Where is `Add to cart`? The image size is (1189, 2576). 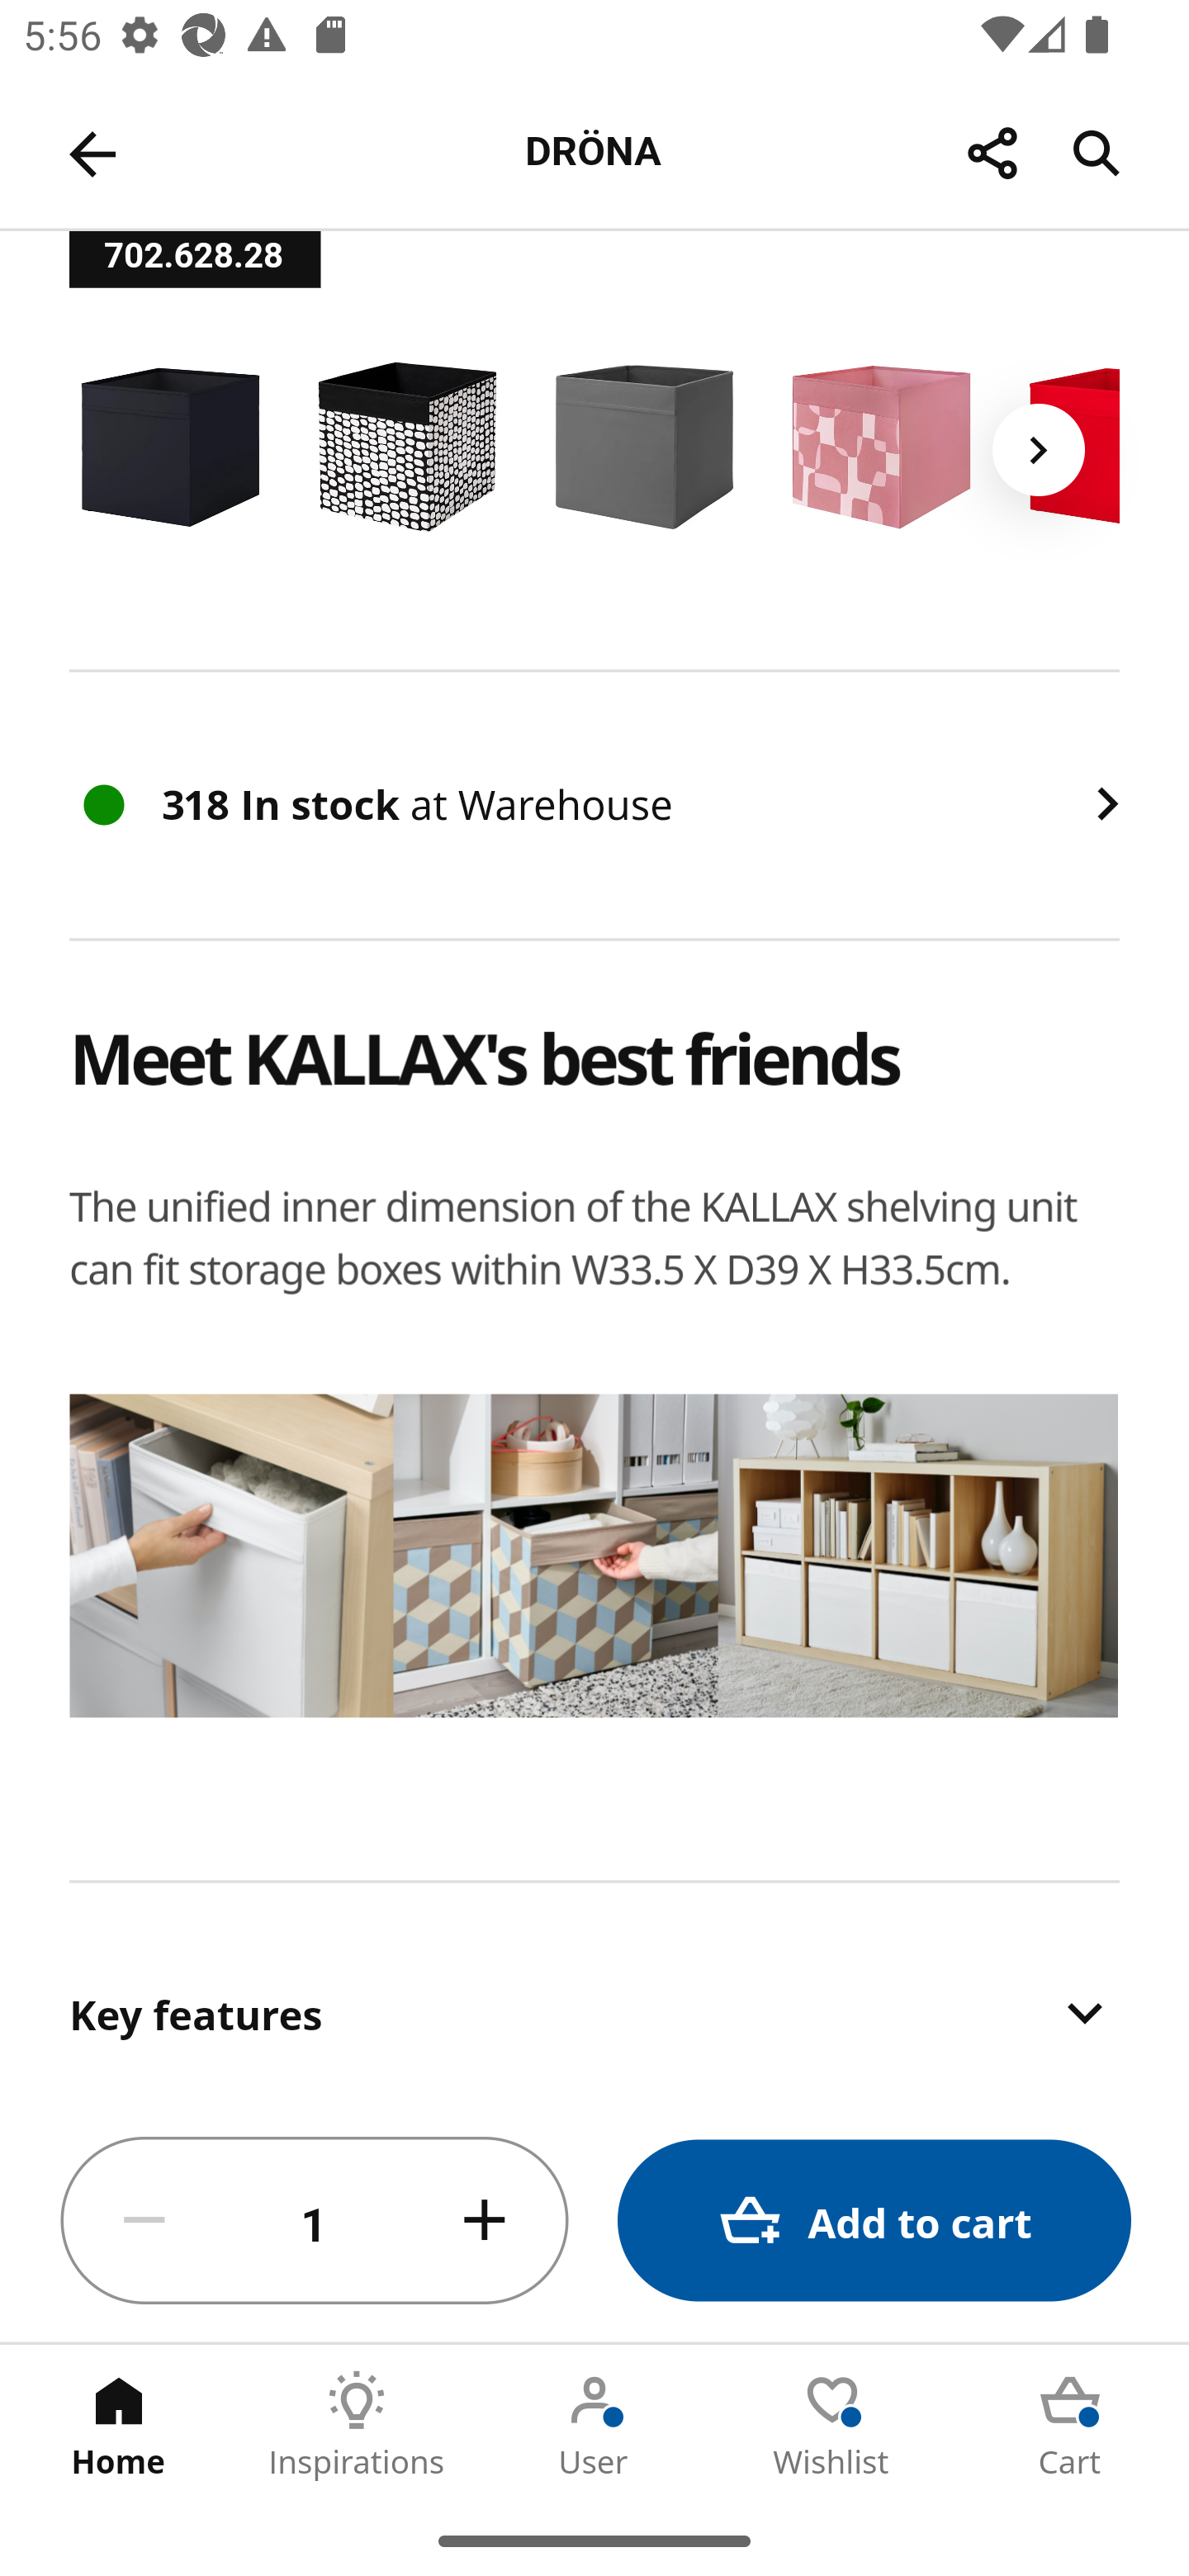 Add to cart is located at coordinates (874, 2221).